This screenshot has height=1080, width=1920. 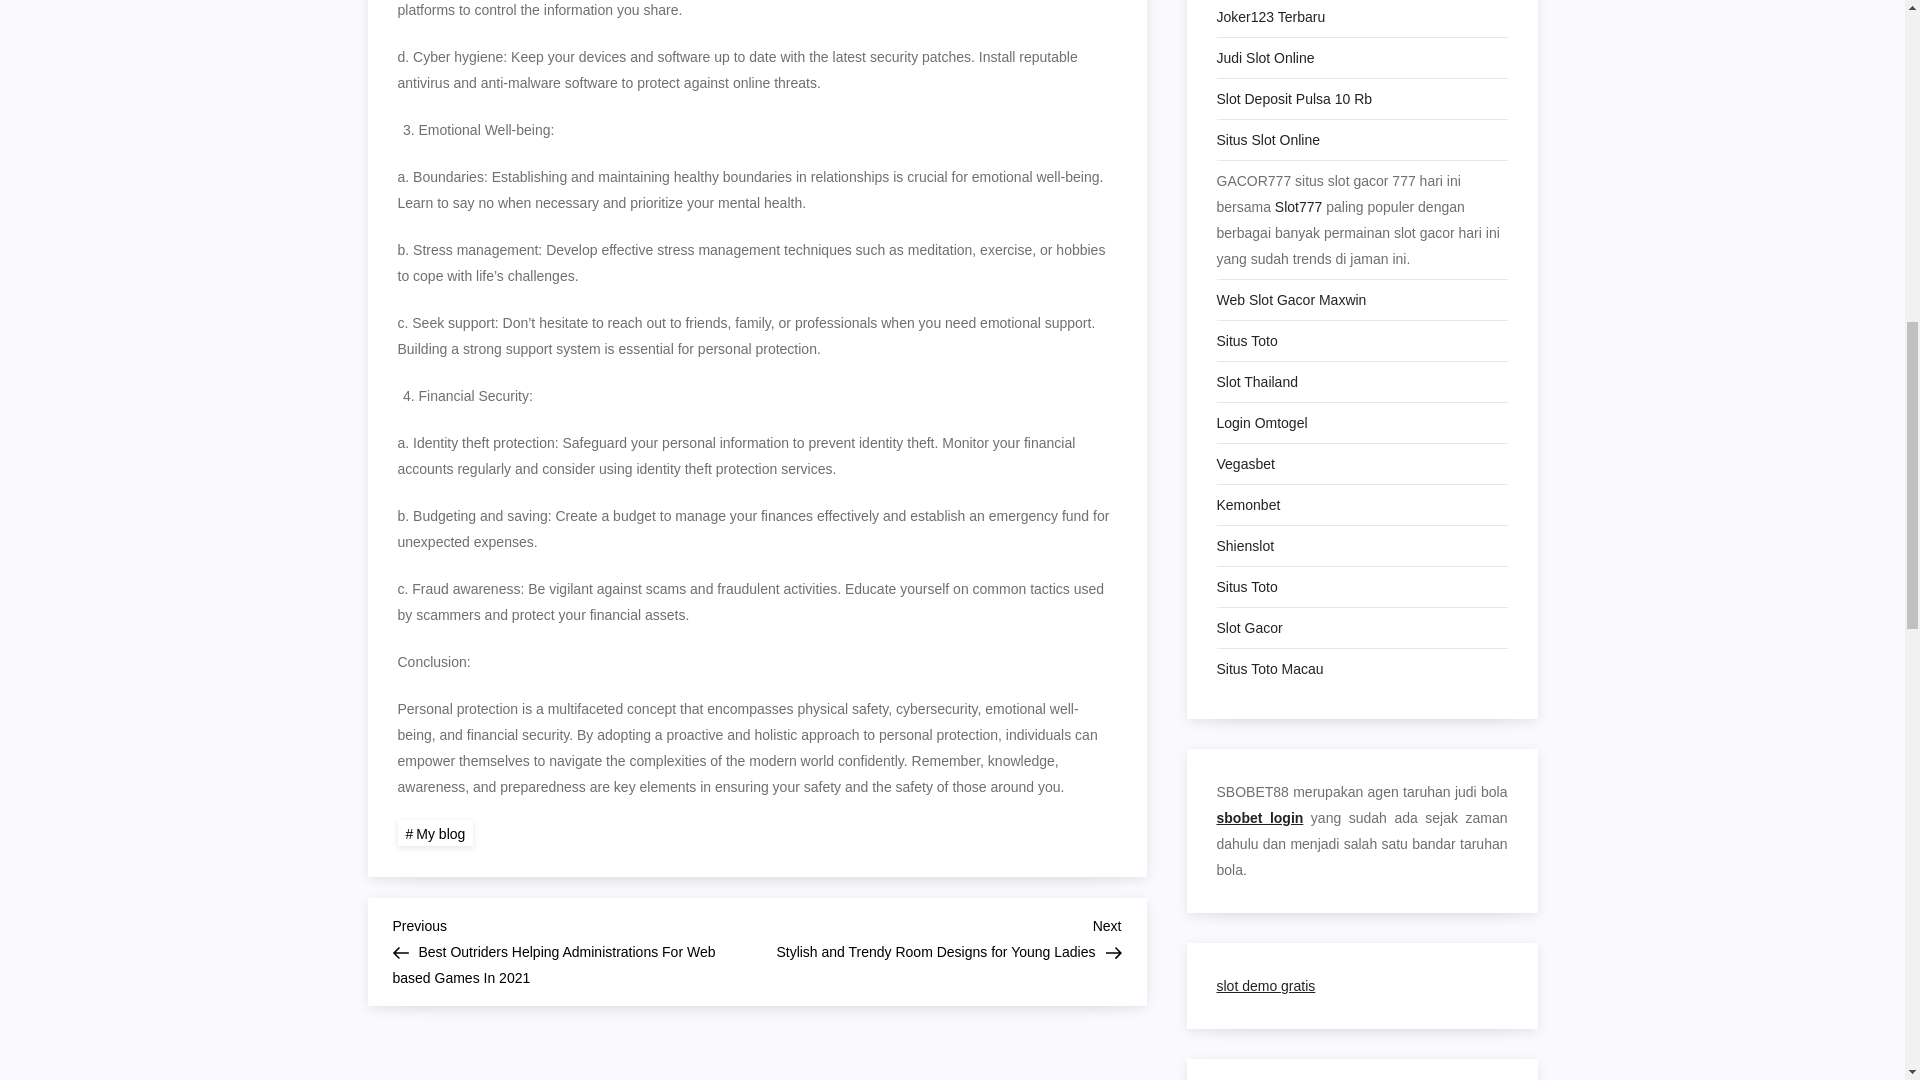 I want to click on Joker123 Terbaru, so click(x=1270, y=17).